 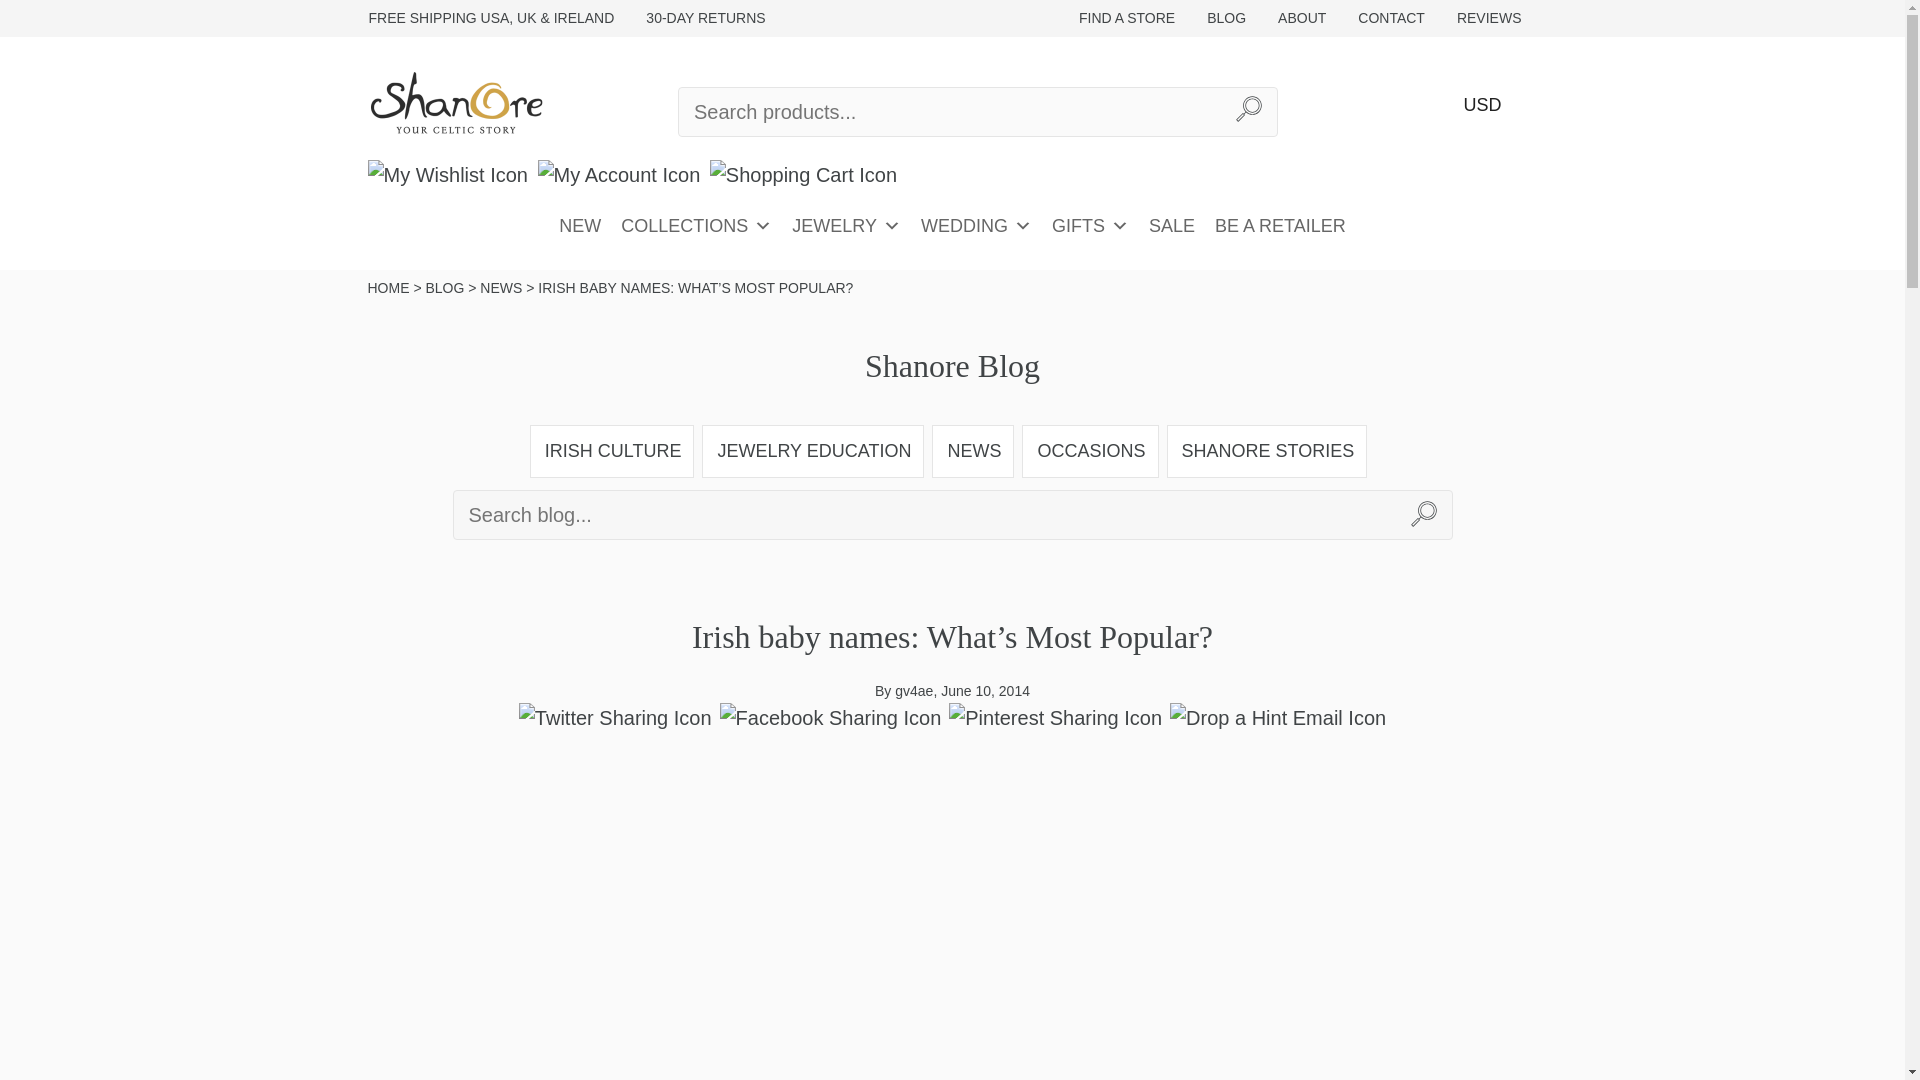 What do you see at coordinates (1489, 18) in the screenshot?
I see `REVIEWS` at bounding box center [1489, 18].